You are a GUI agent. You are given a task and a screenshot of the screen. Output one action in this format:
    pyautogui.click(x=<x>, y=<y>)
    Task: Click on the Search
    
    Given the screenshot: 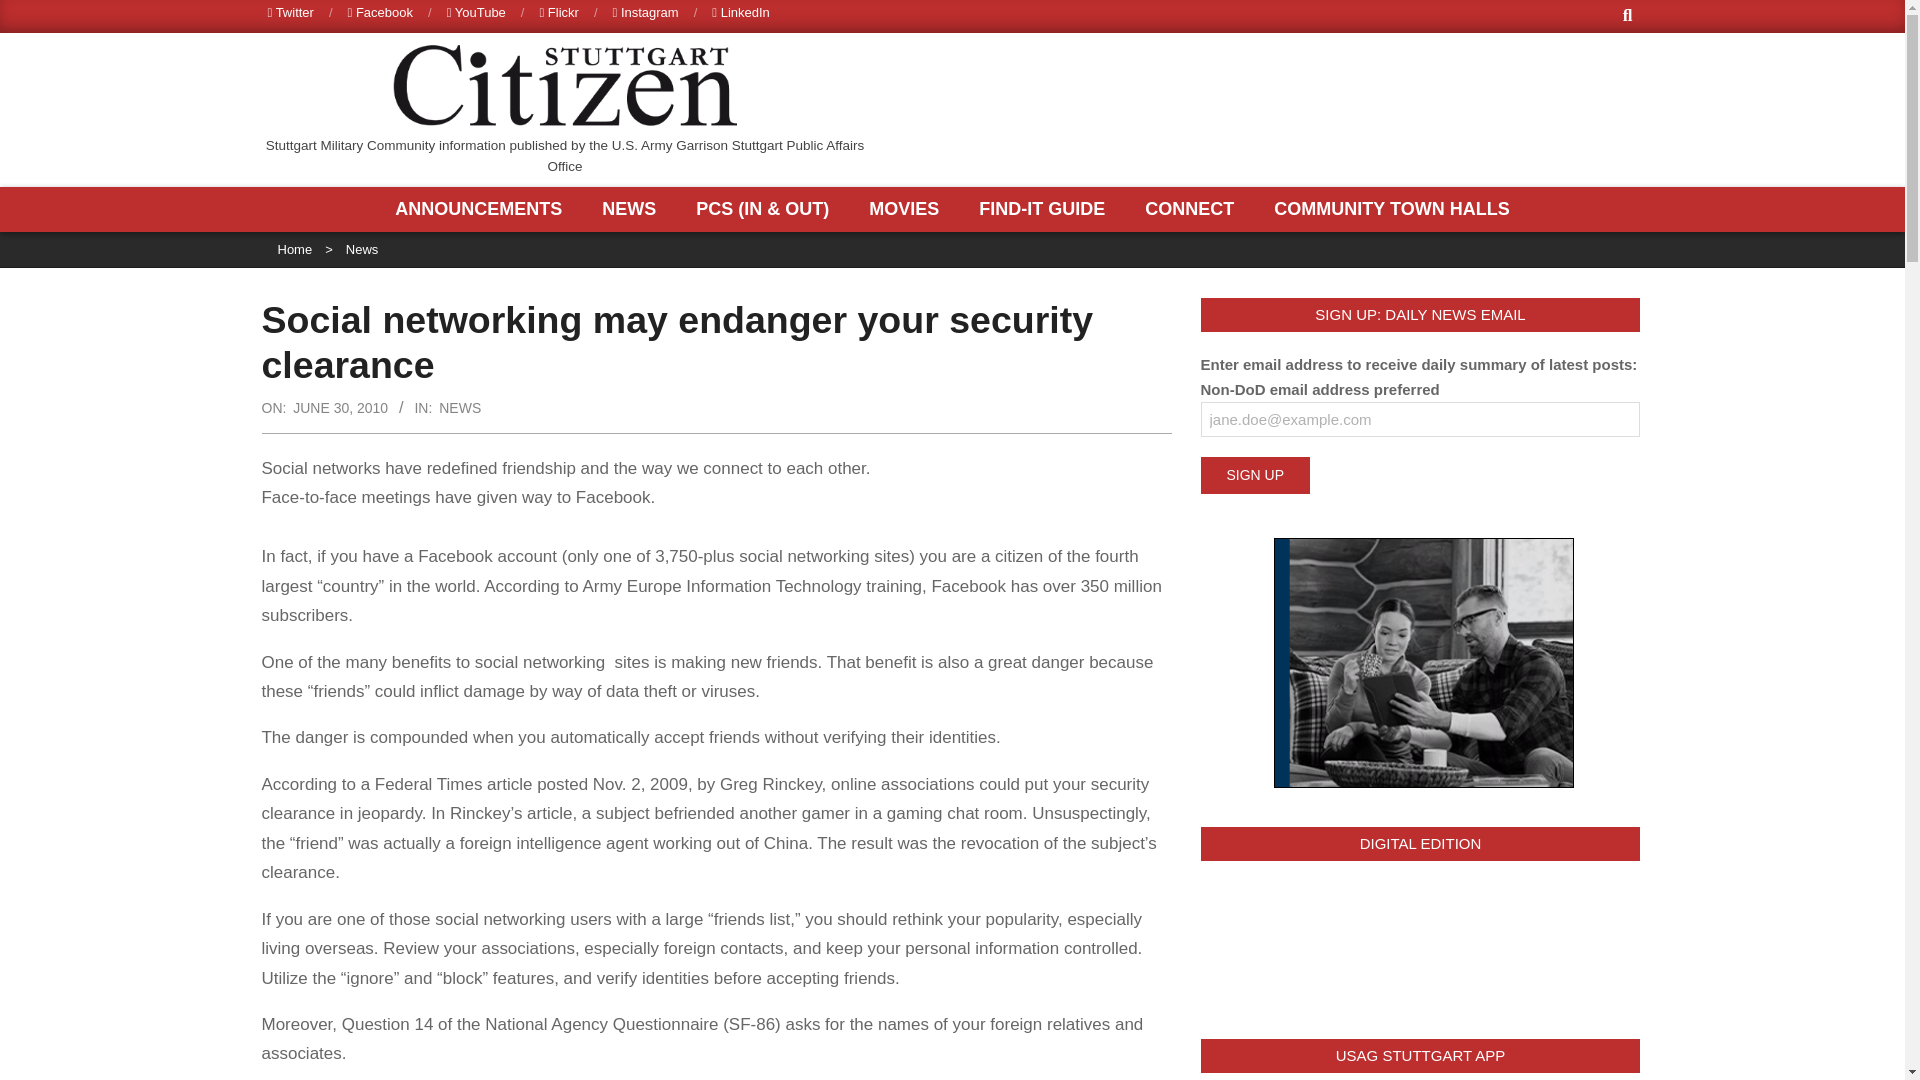 What is the action you would take?
    pyautogui.click(x=32, y=12)
    